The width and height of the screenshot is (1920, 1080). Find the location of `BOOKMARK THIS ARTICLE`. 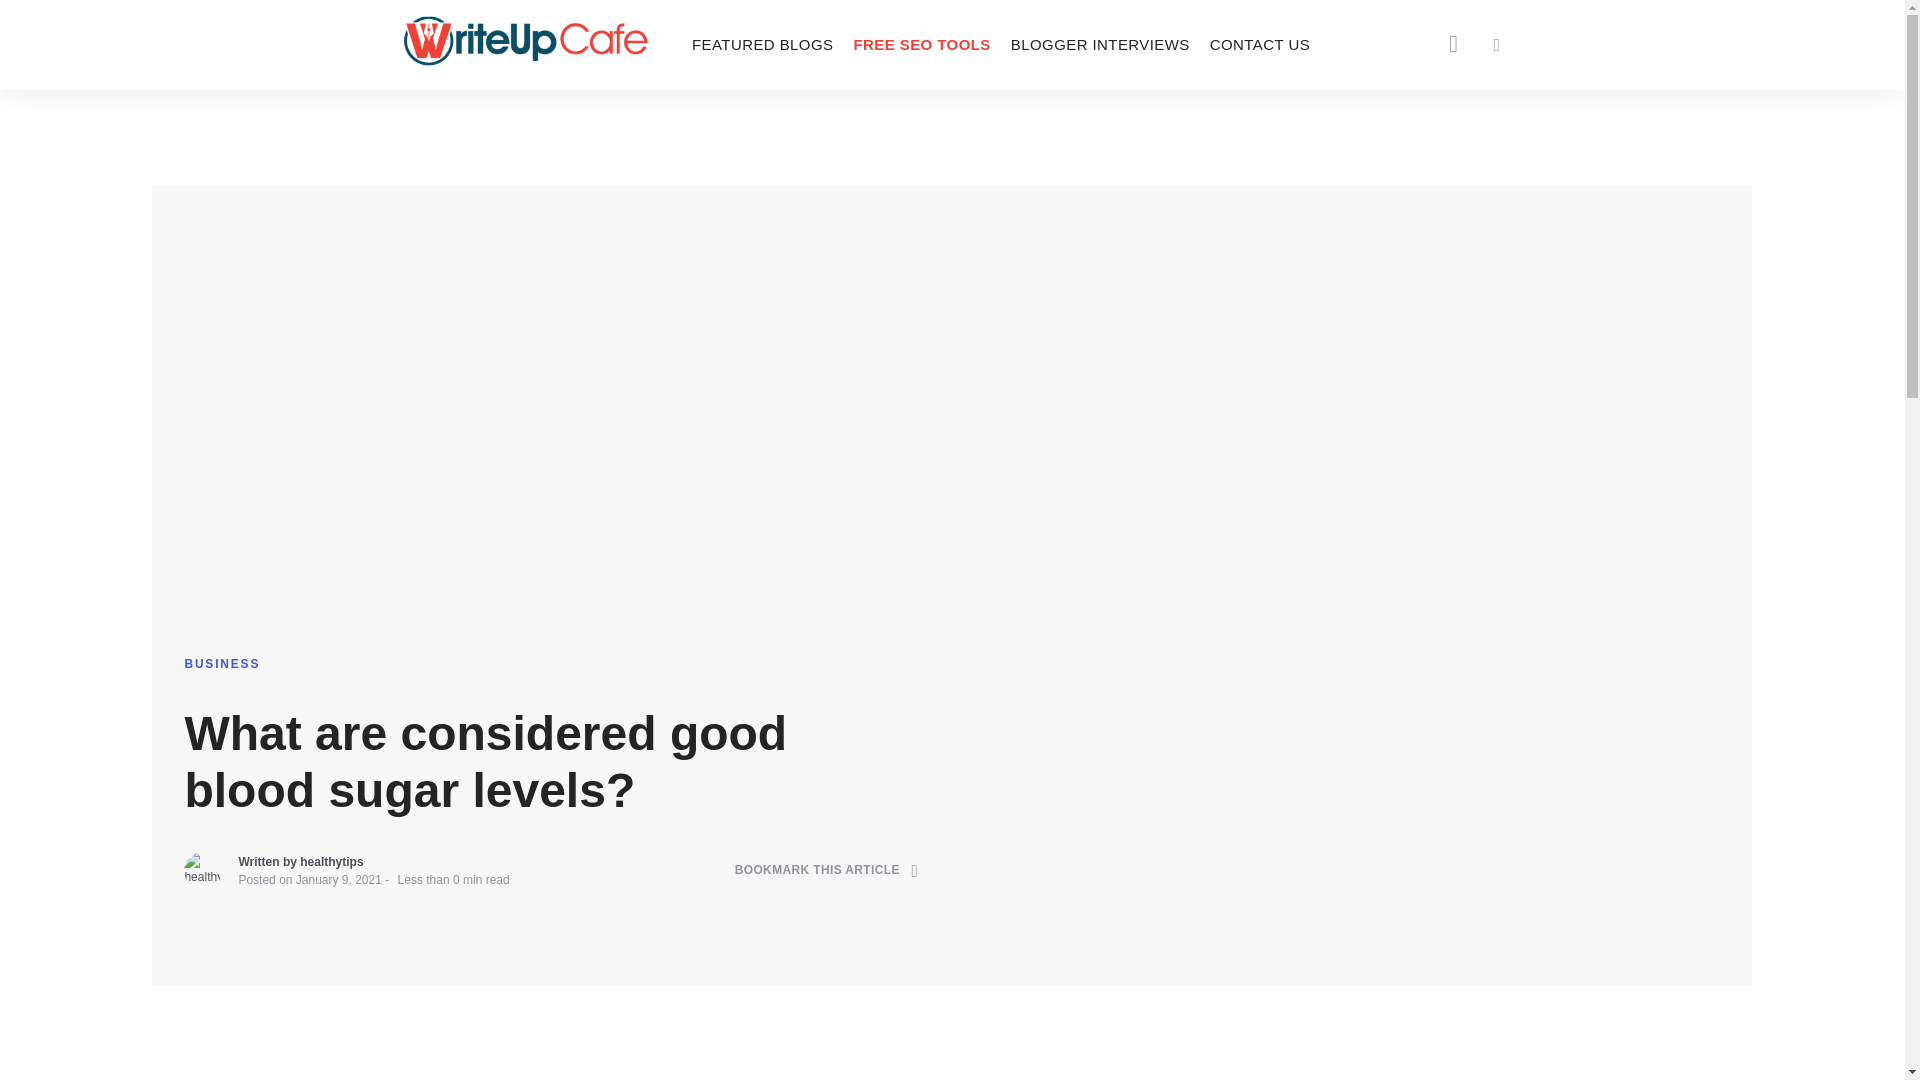

BOOKMARK THIS ARTICLE is located at coordinates (827, 870).